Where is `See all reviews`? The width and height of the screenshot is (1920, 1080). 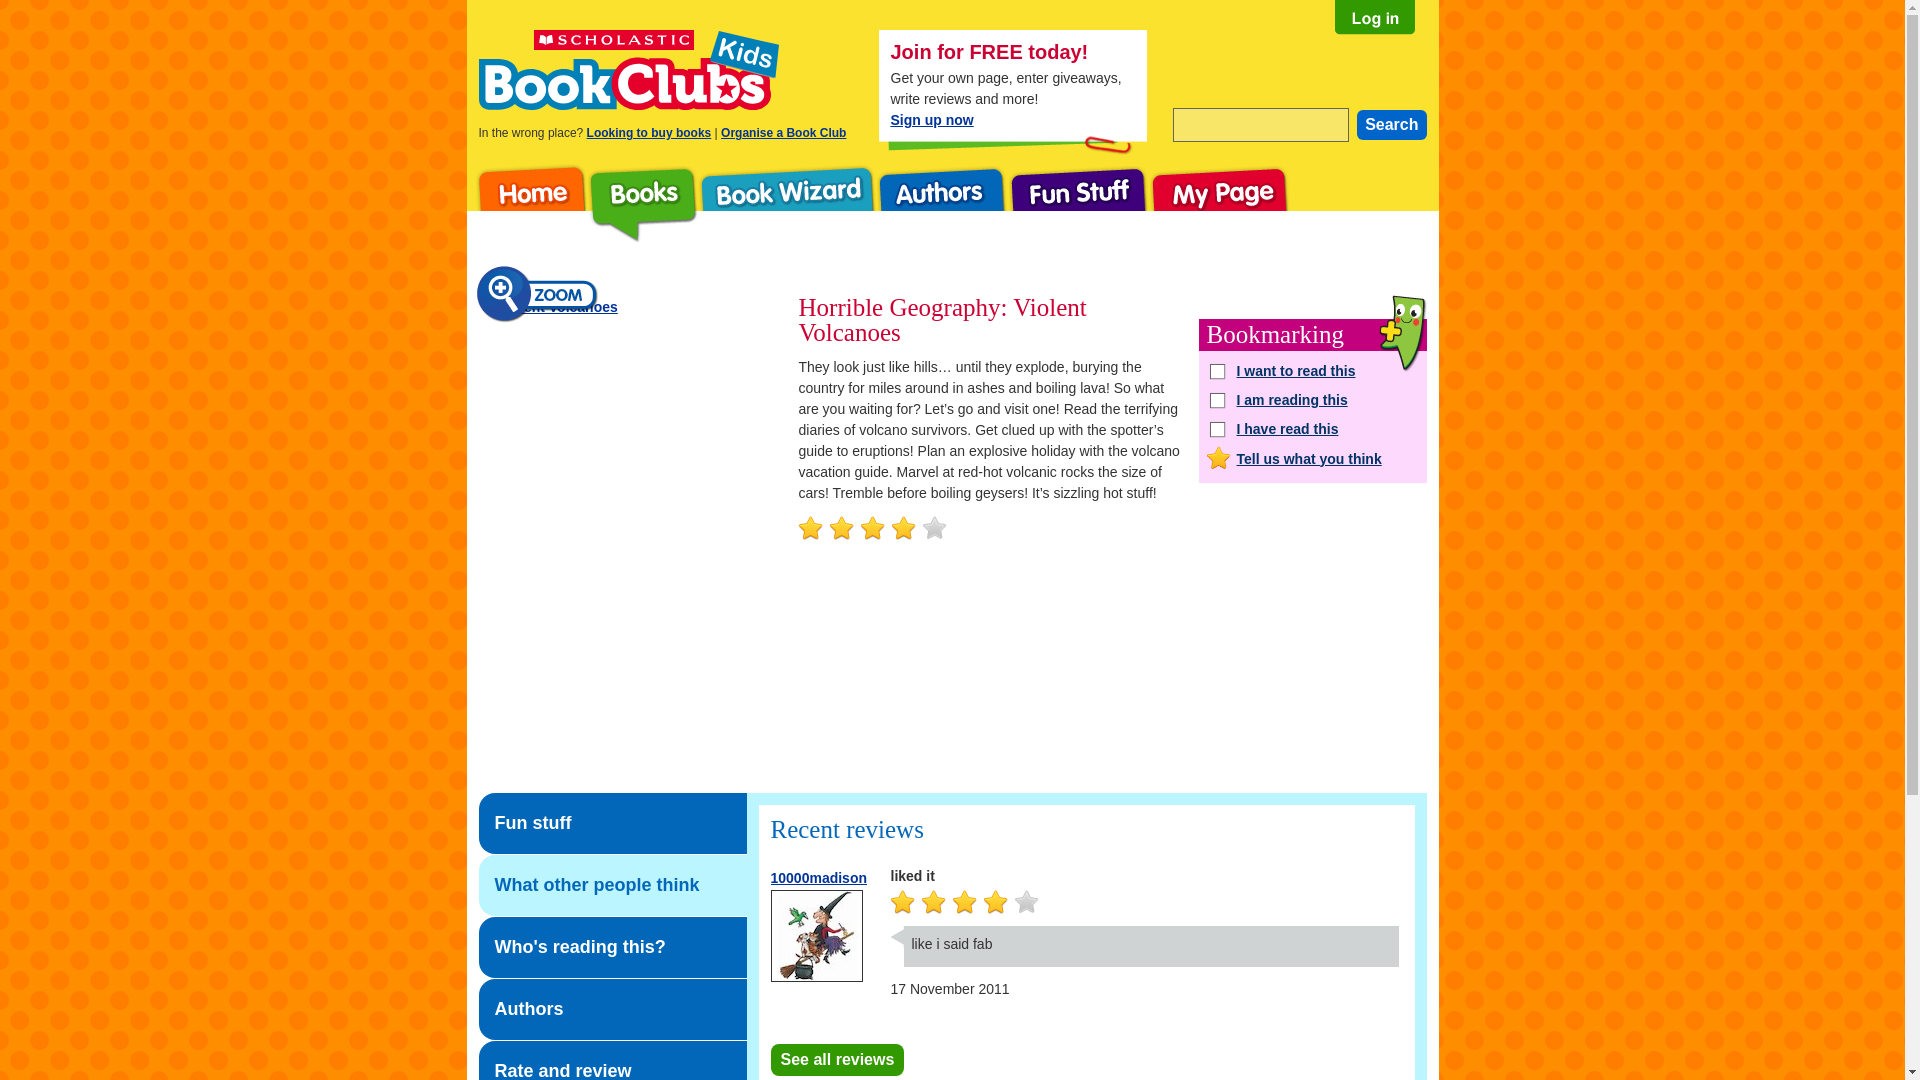
See all reviews is located at coordinates (836, 1060).